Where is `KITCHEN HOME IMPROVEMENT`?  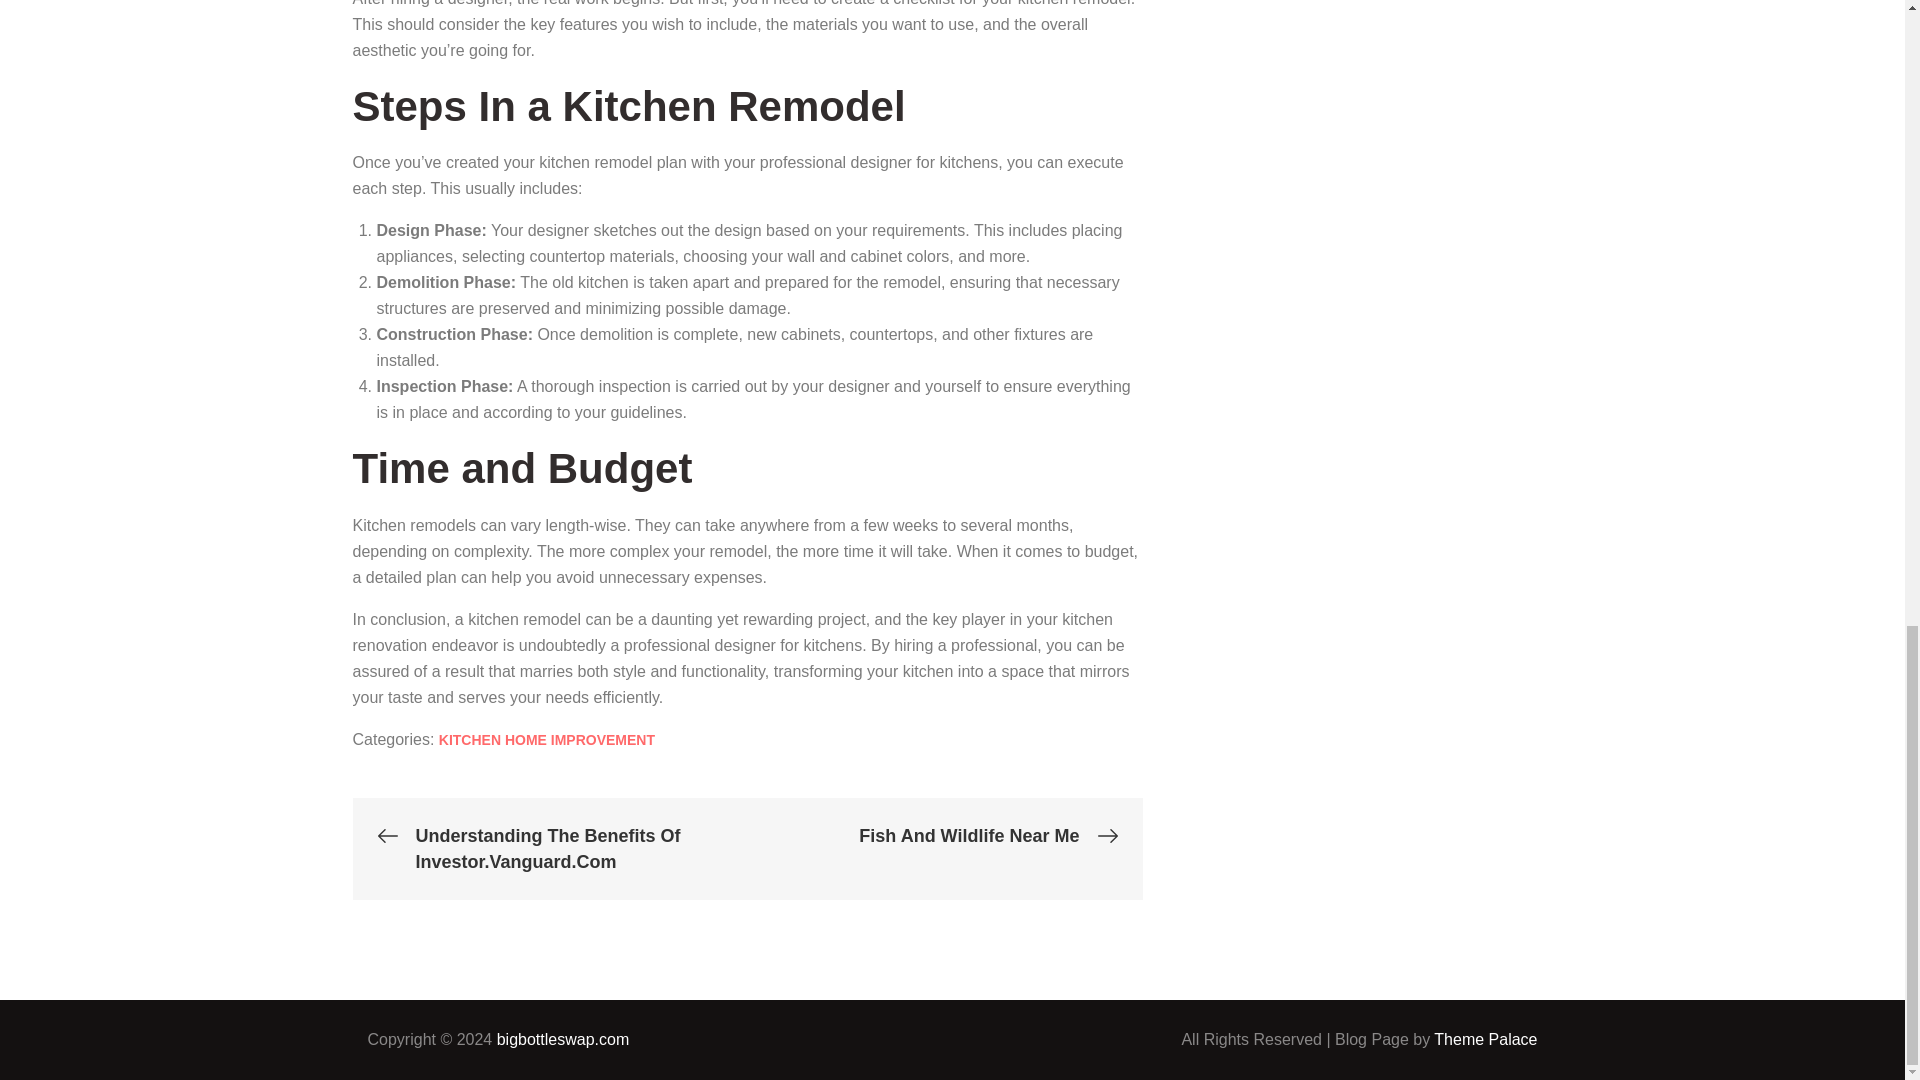 KITCHEN HOME IMPROVEMENT is located at coordinates (546, 740).